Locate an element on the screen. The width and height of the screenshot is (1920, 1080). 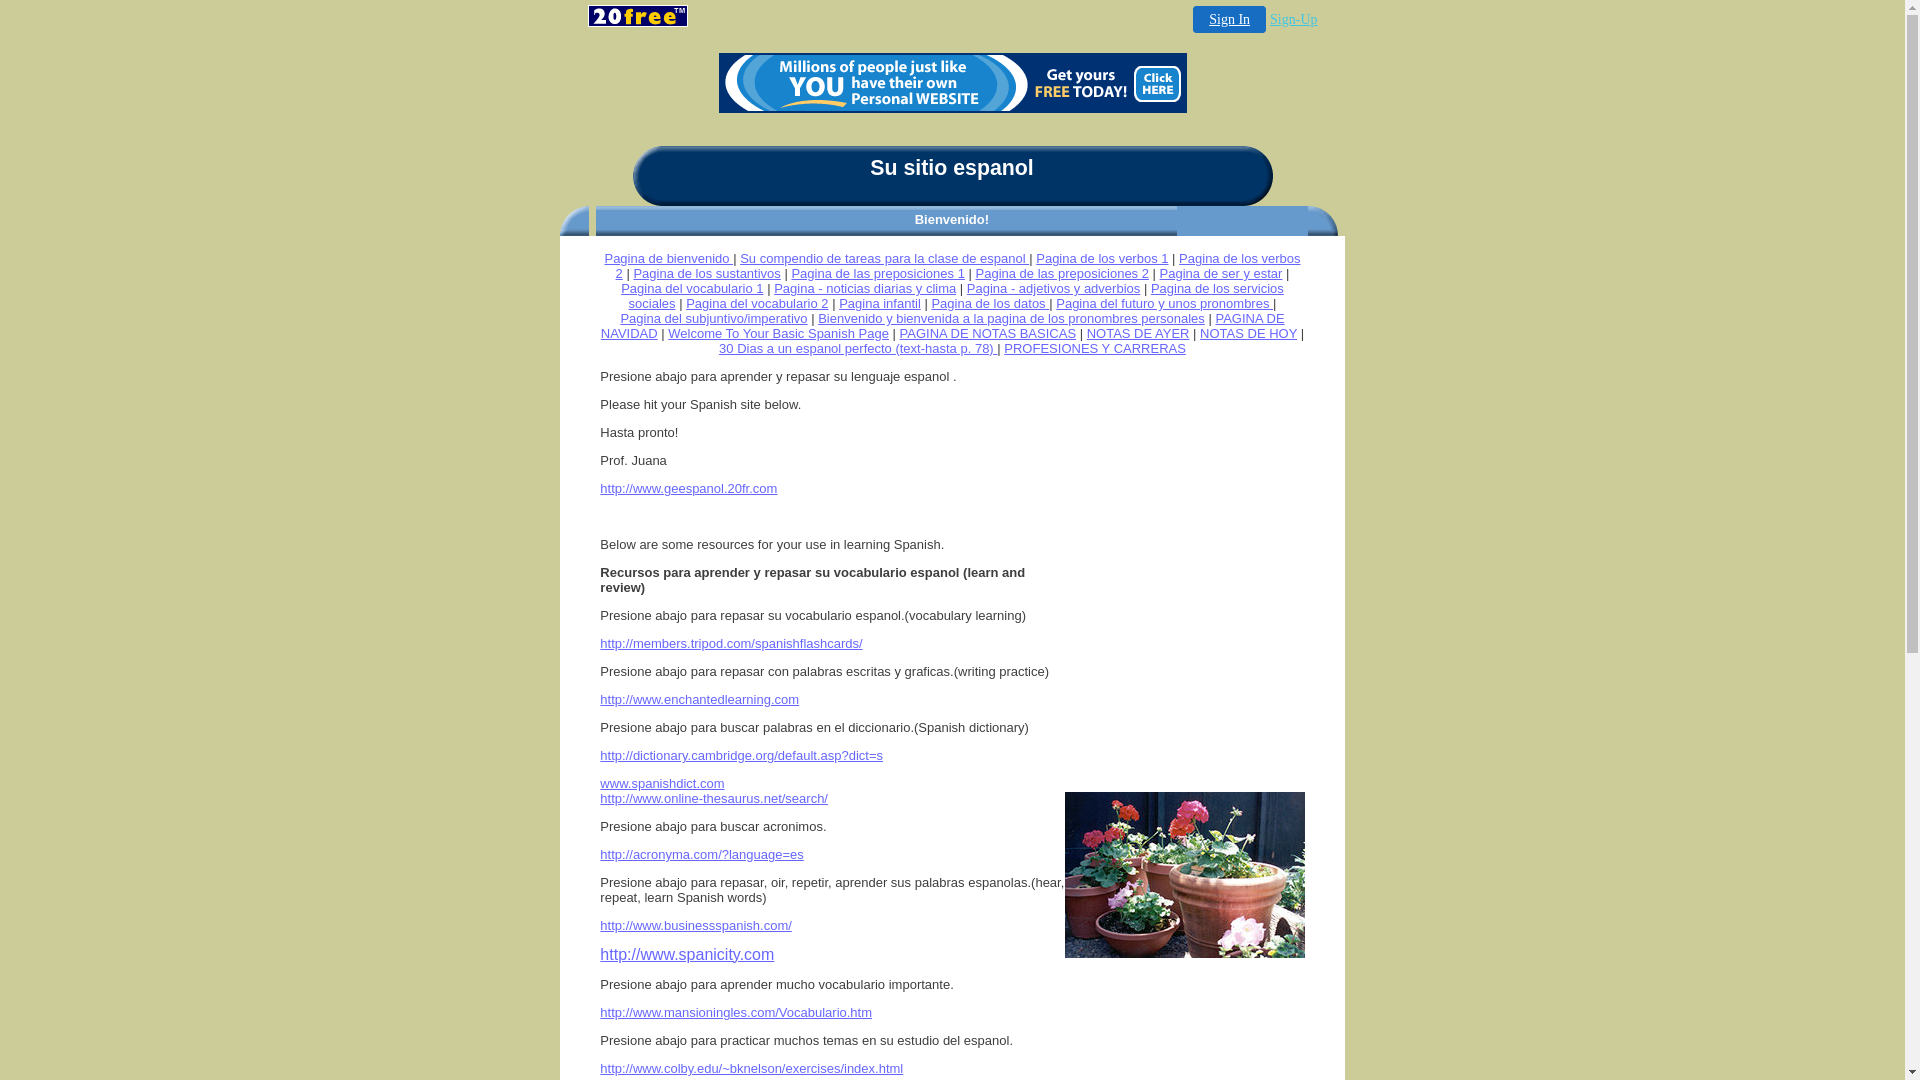
Pagina de los verbos 1 is located at coordinates (1102, 258).